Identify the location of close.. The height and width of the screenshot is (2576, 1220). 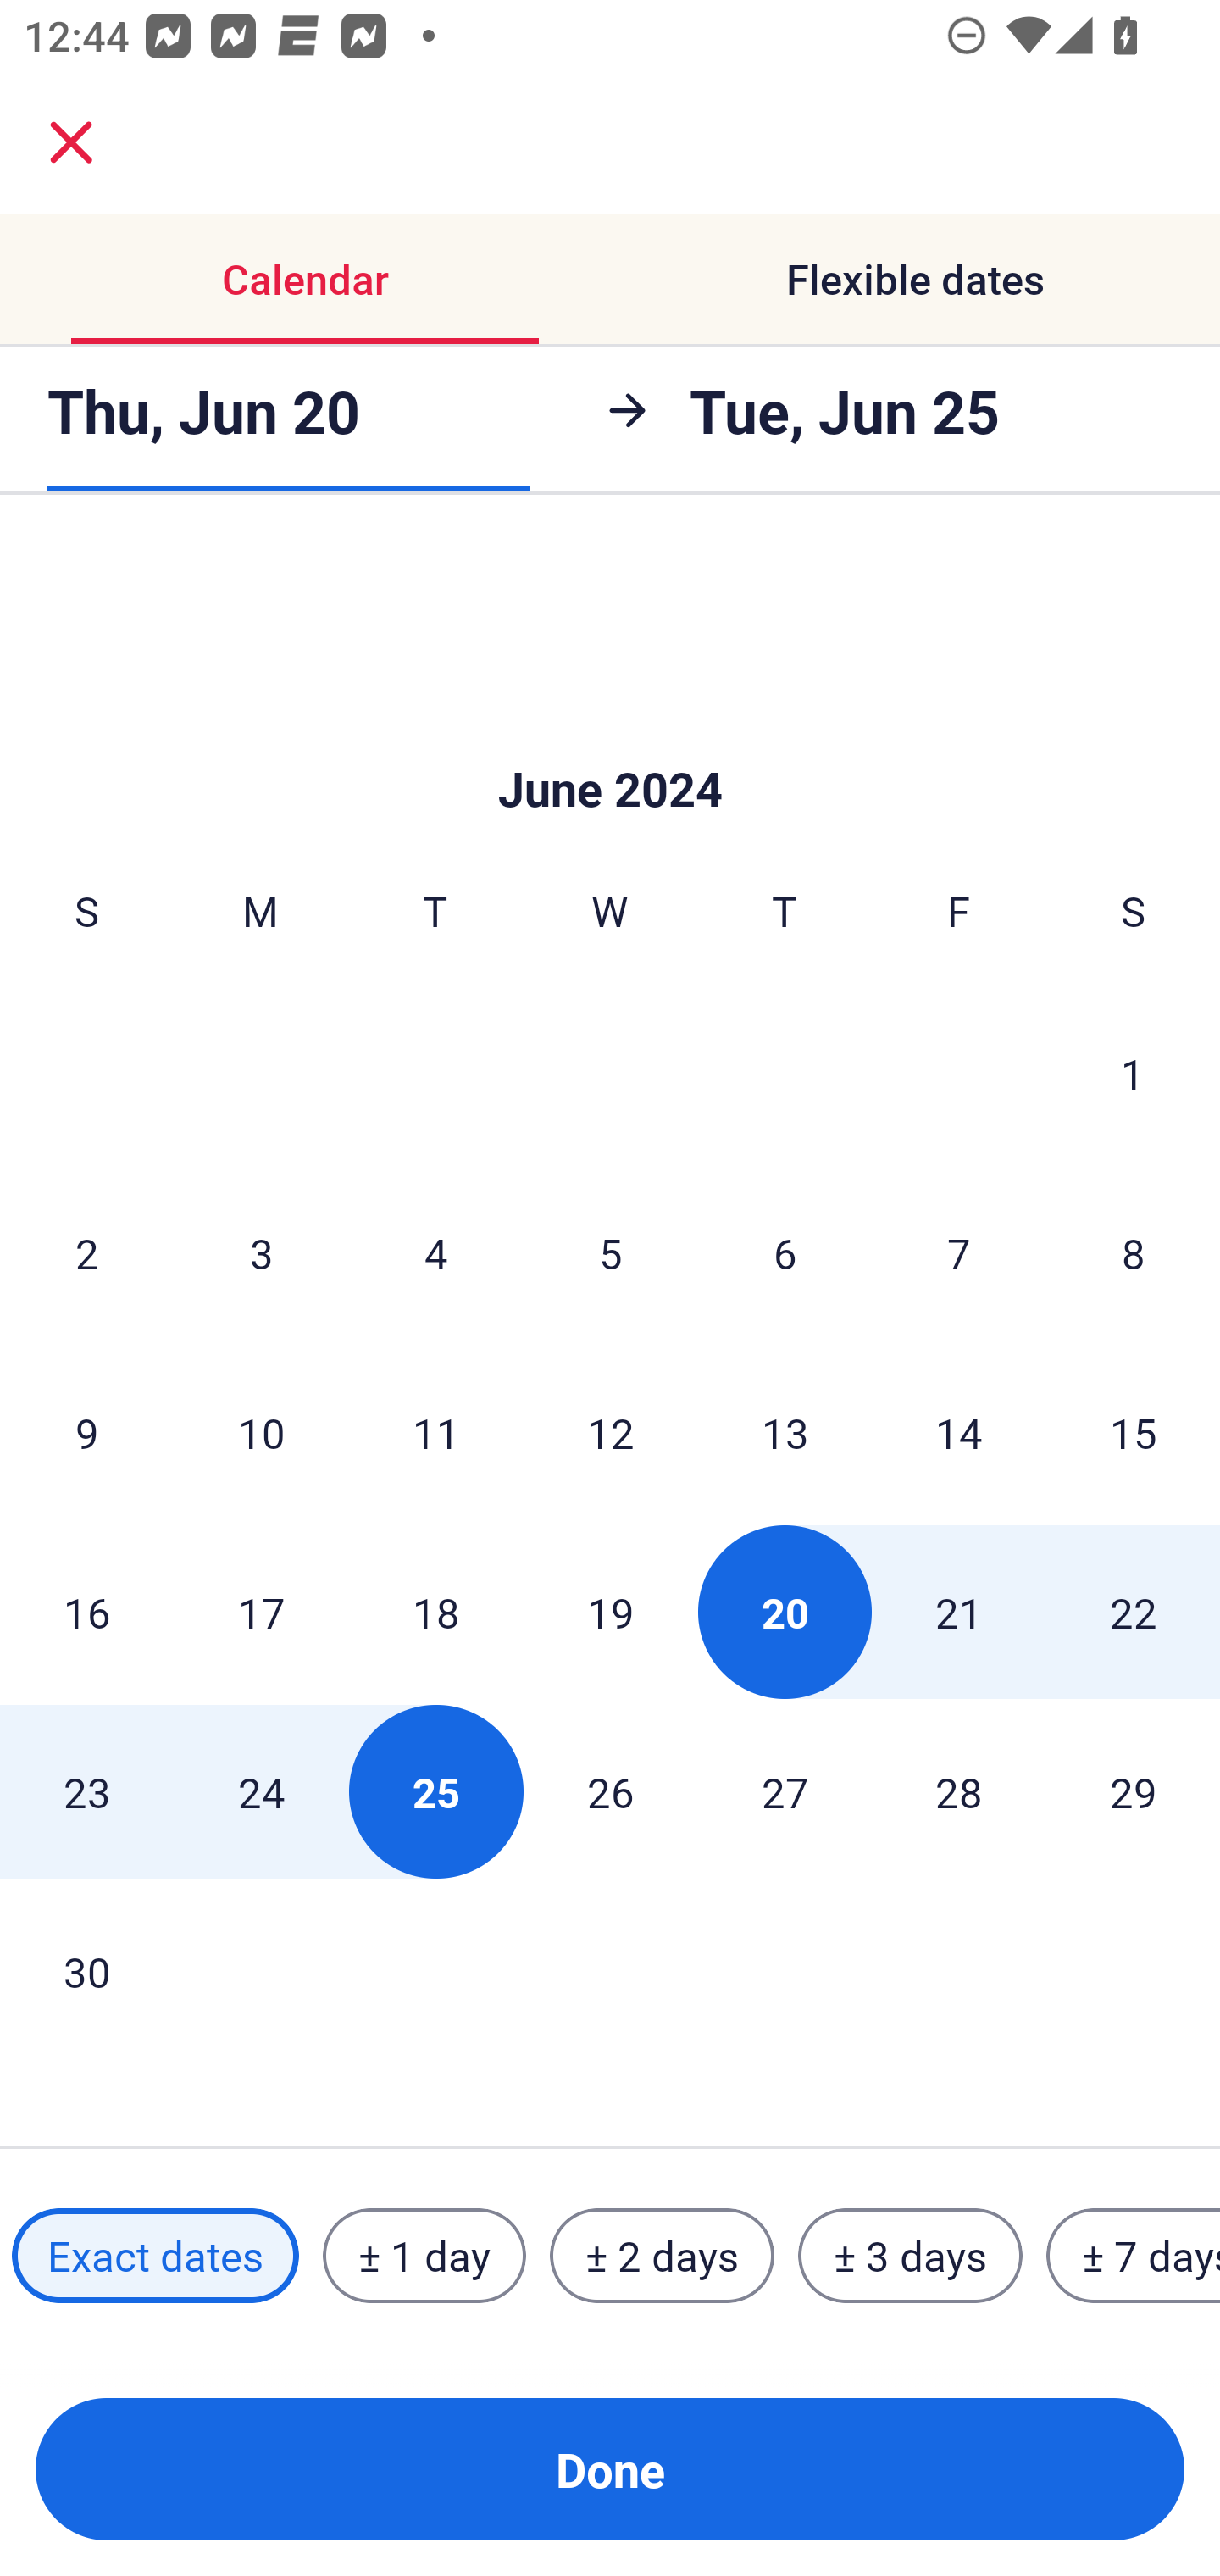
(71, 142).